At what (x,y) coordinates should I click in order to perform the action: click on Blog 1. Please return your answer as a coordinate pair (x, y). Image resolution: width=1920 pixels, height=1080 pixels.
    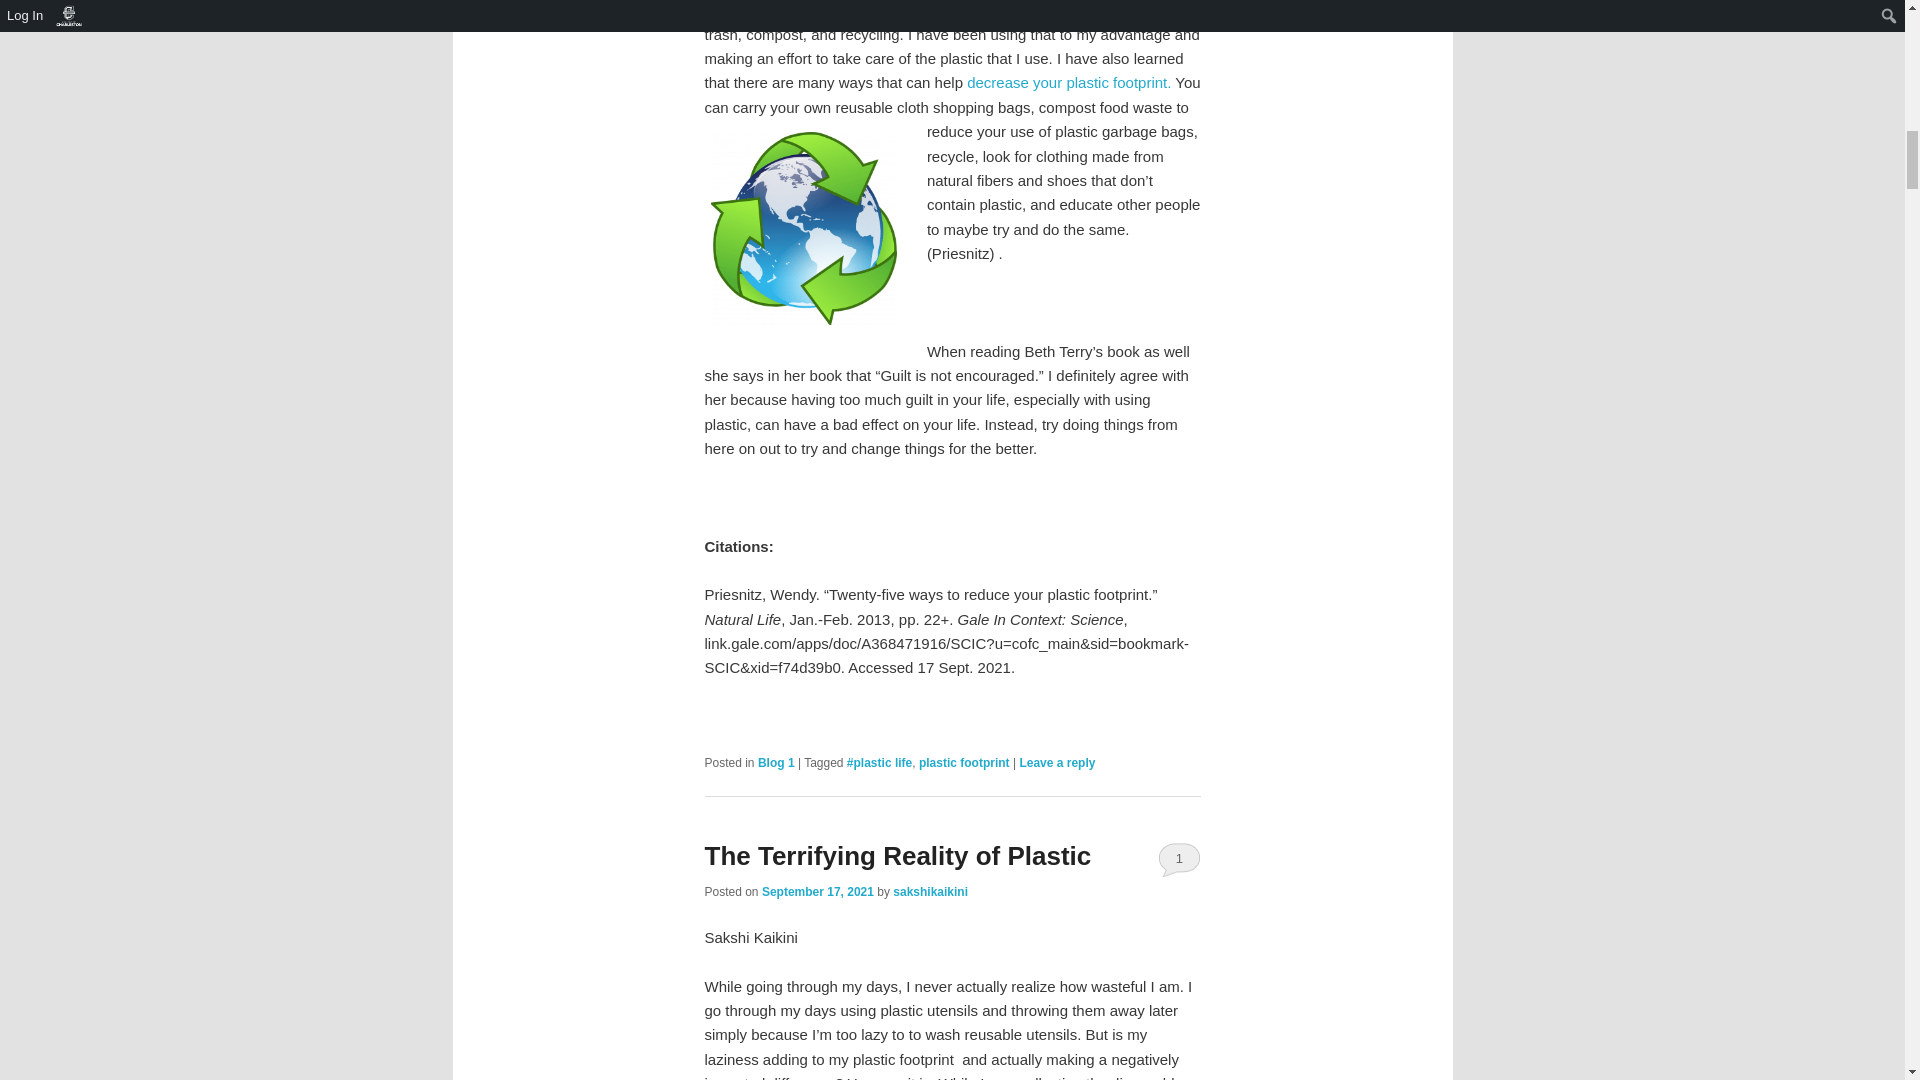
    Looking at the image, I should click on (776, 763).